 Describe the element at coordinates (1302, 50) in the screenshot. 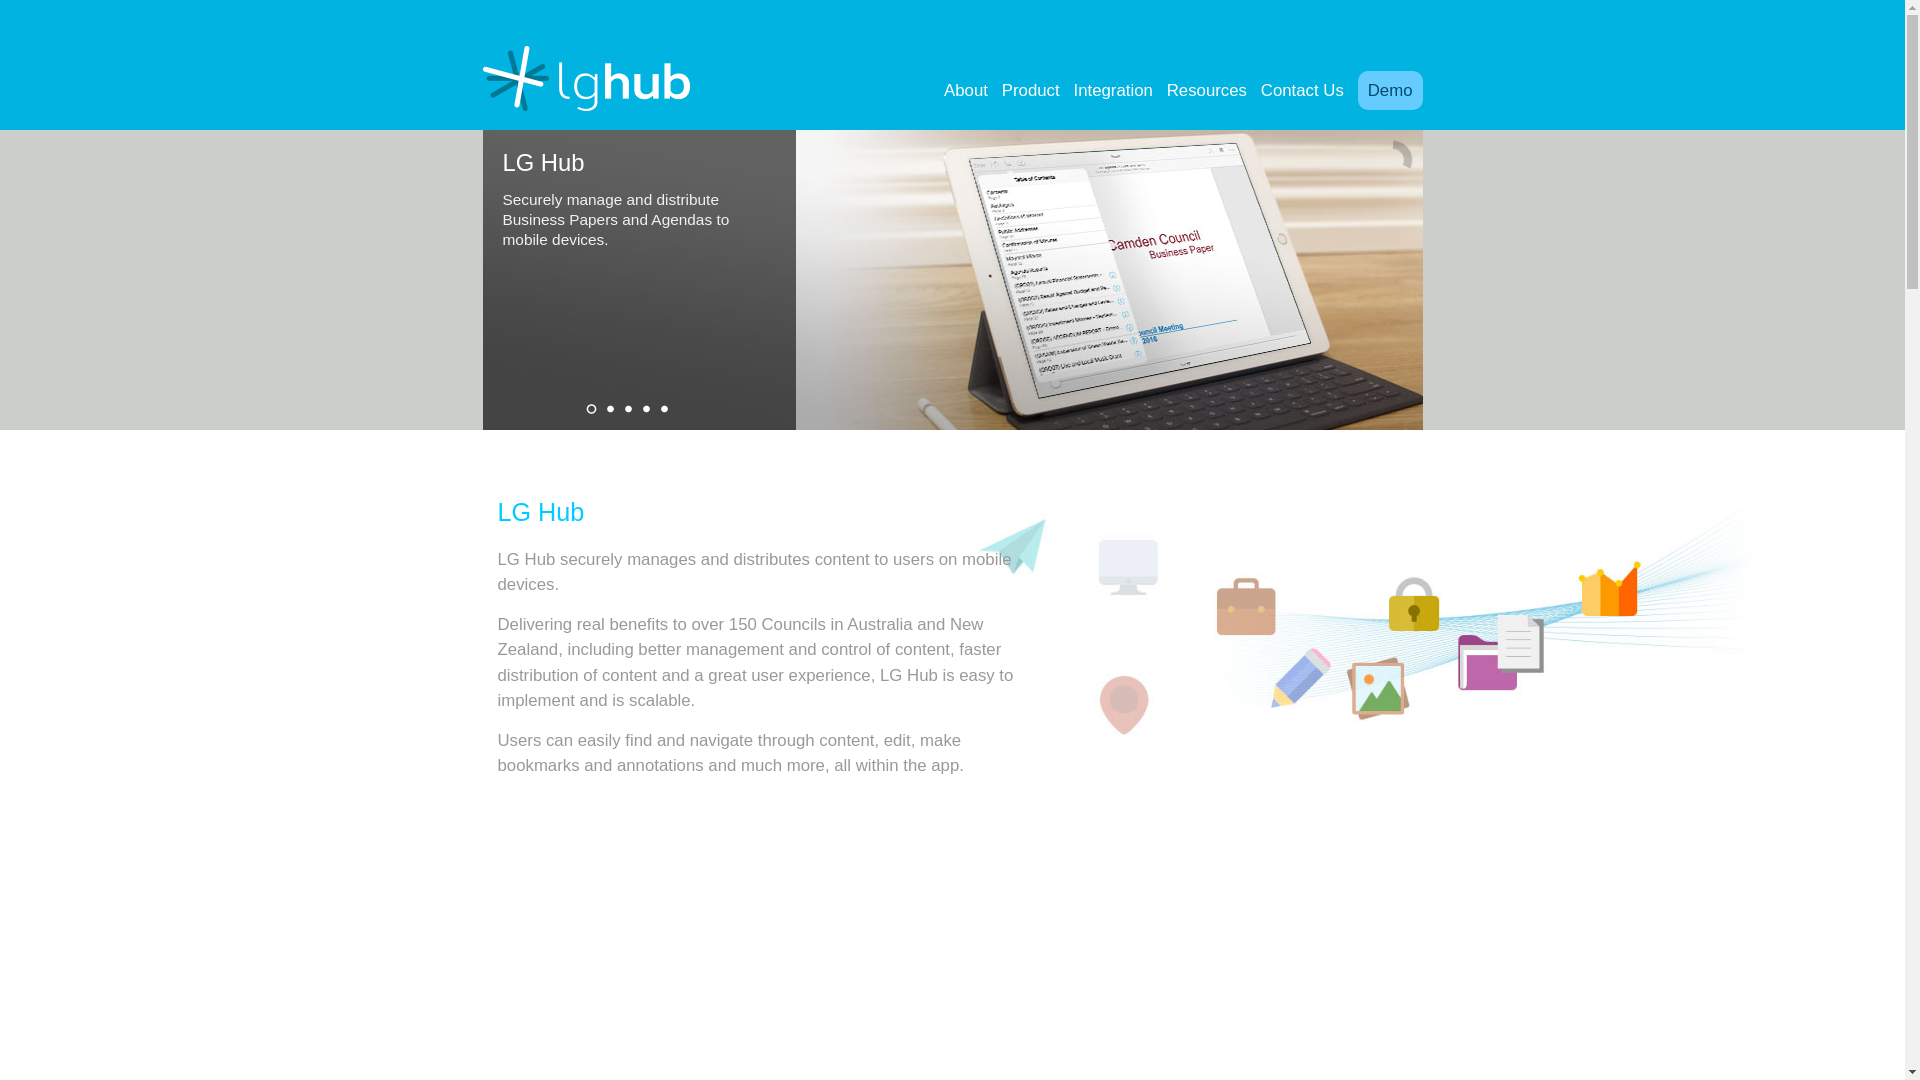

I see `Contact Us` at that location.